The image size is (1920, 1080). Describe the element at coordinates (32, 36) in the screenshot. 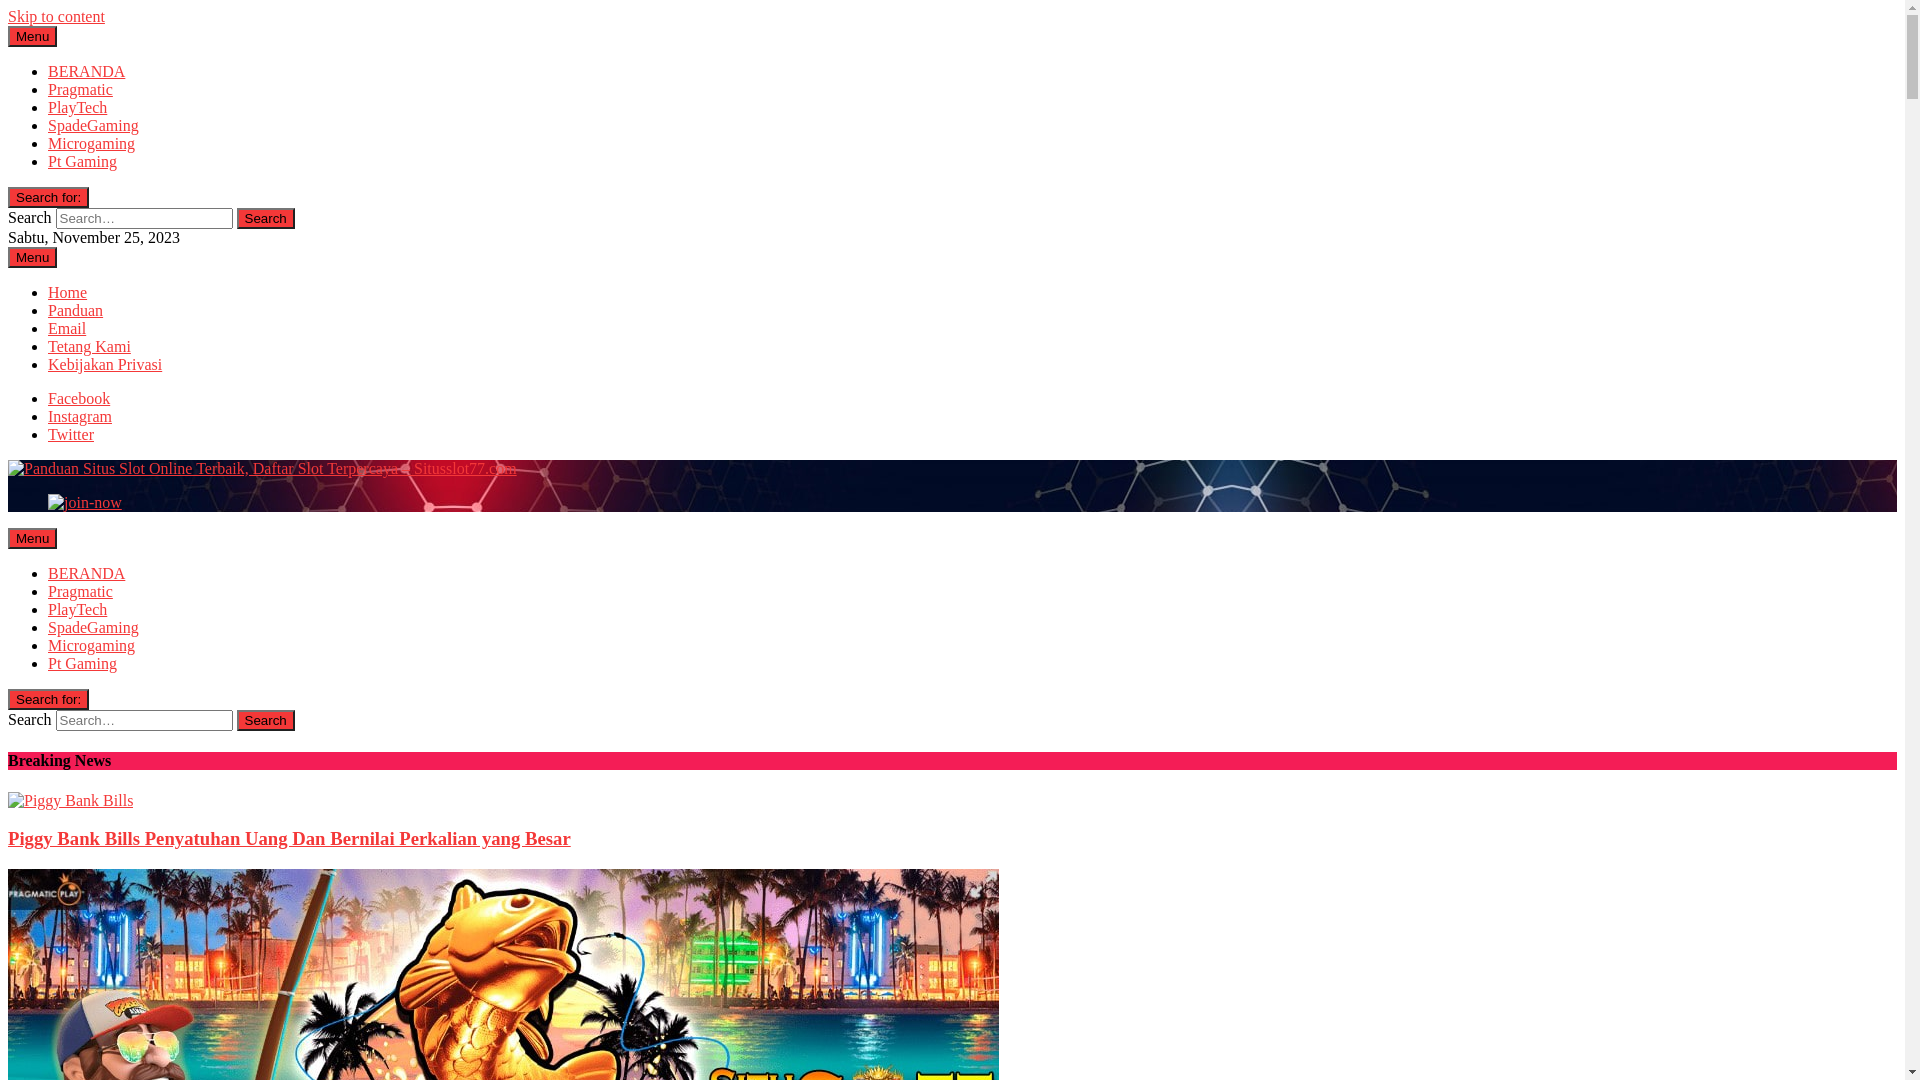

I see `Menu` at that location.